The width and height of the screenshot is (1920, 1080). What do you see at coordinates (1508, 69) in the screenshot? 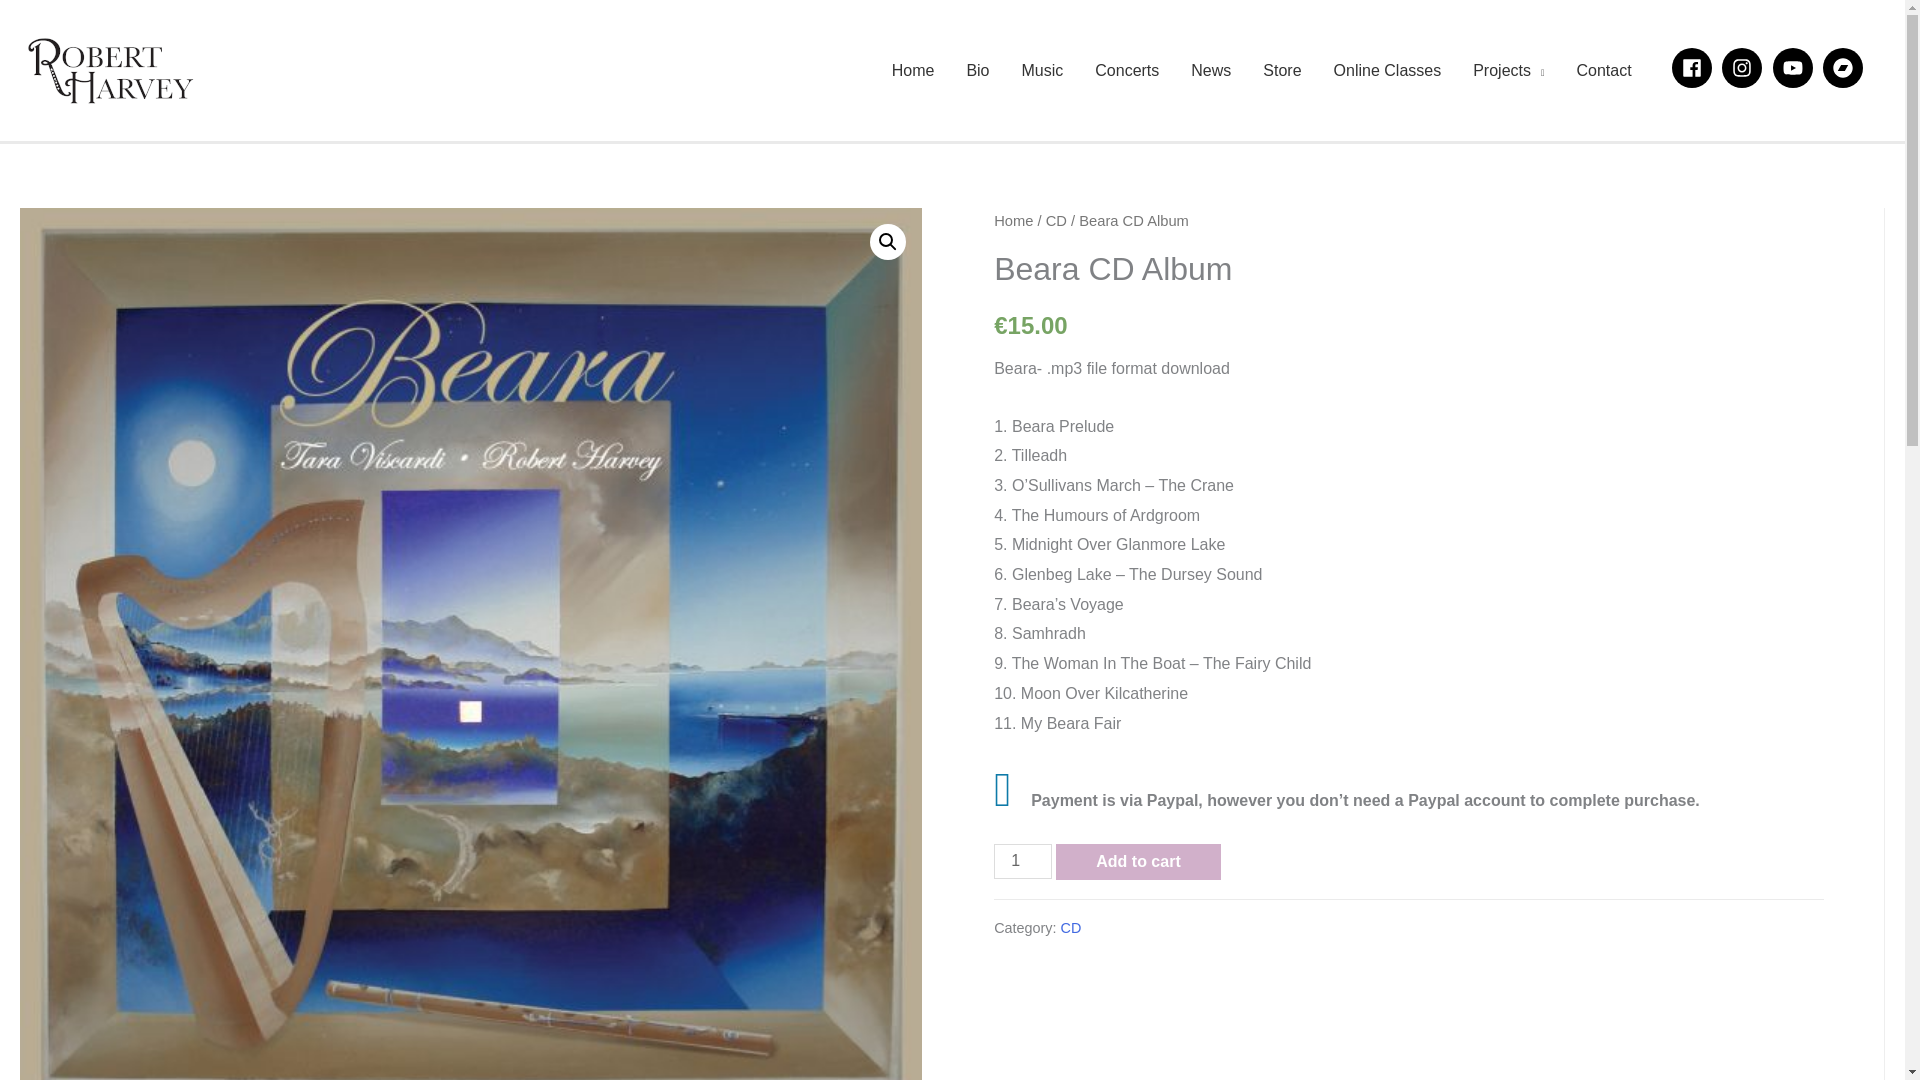
I see `Projects` at bounding box center [1508, 69].